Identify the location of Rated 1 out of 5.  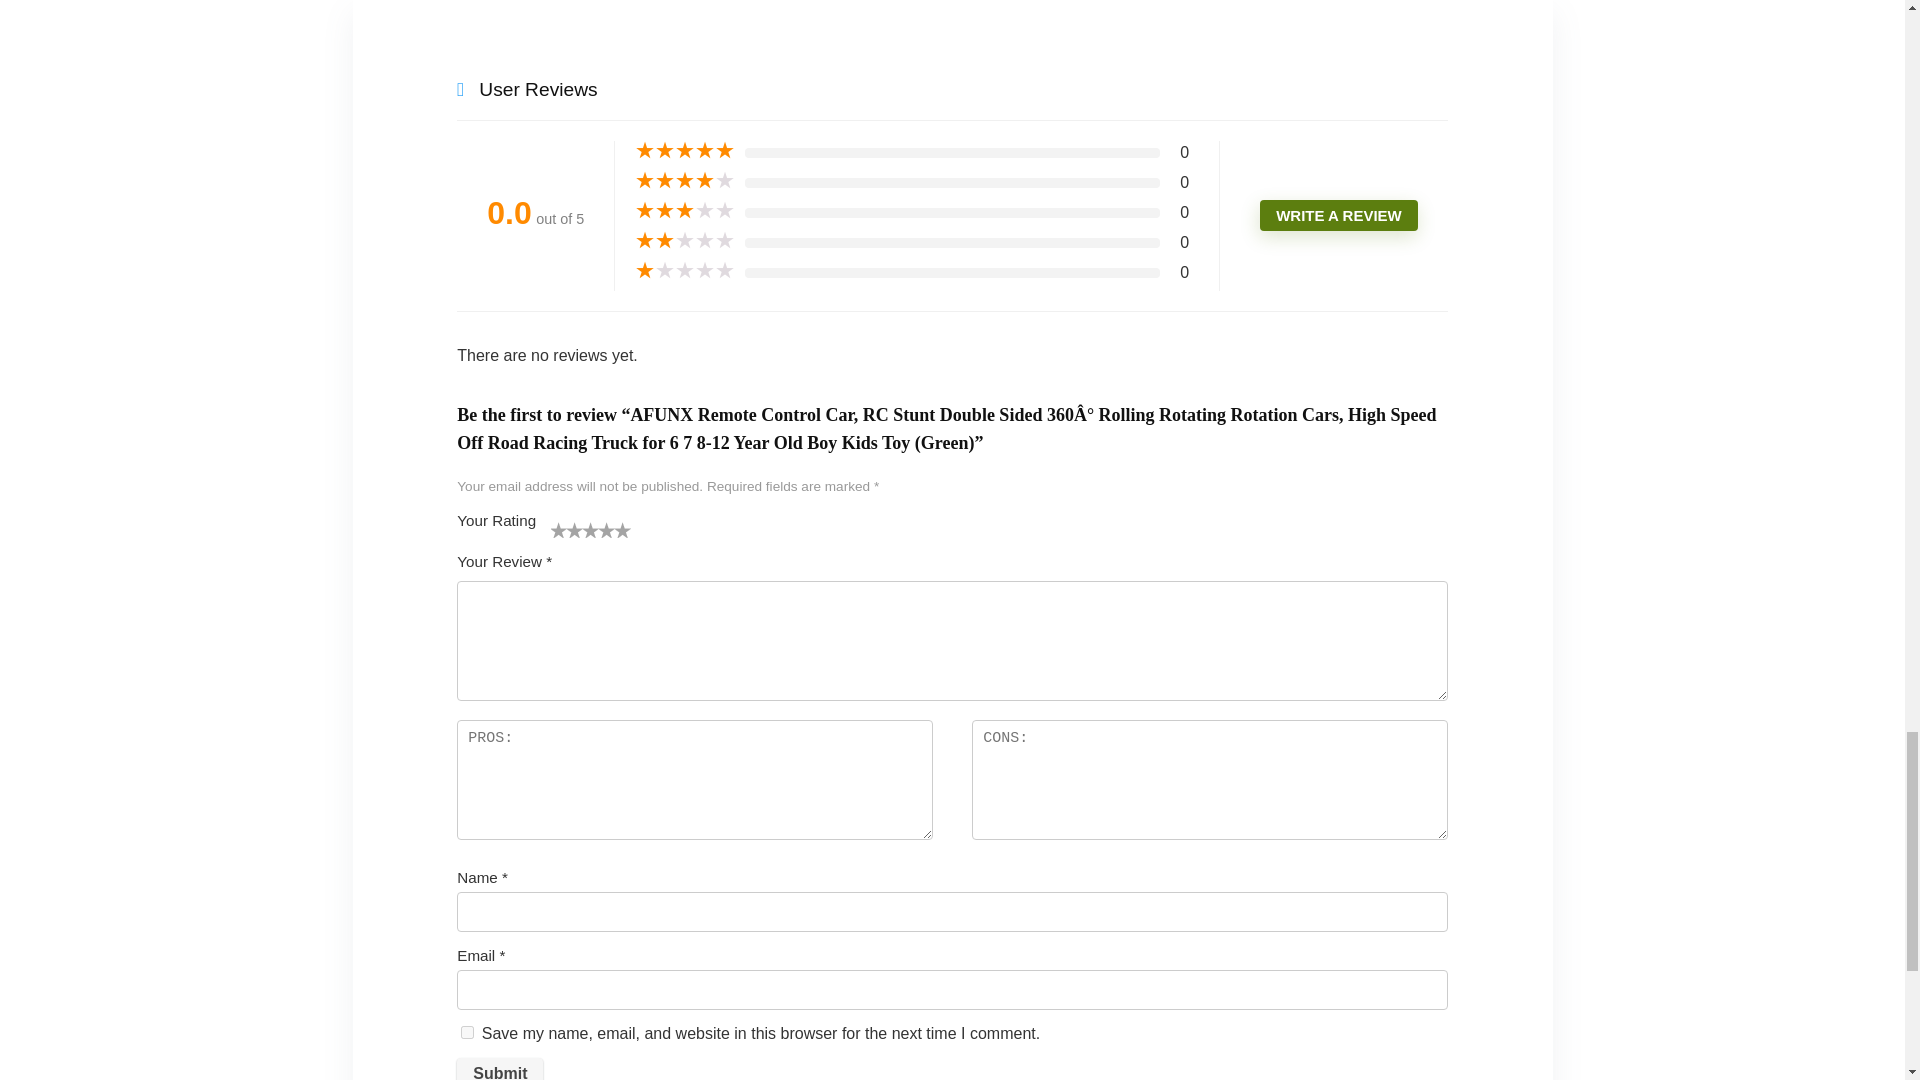
(685, 270).